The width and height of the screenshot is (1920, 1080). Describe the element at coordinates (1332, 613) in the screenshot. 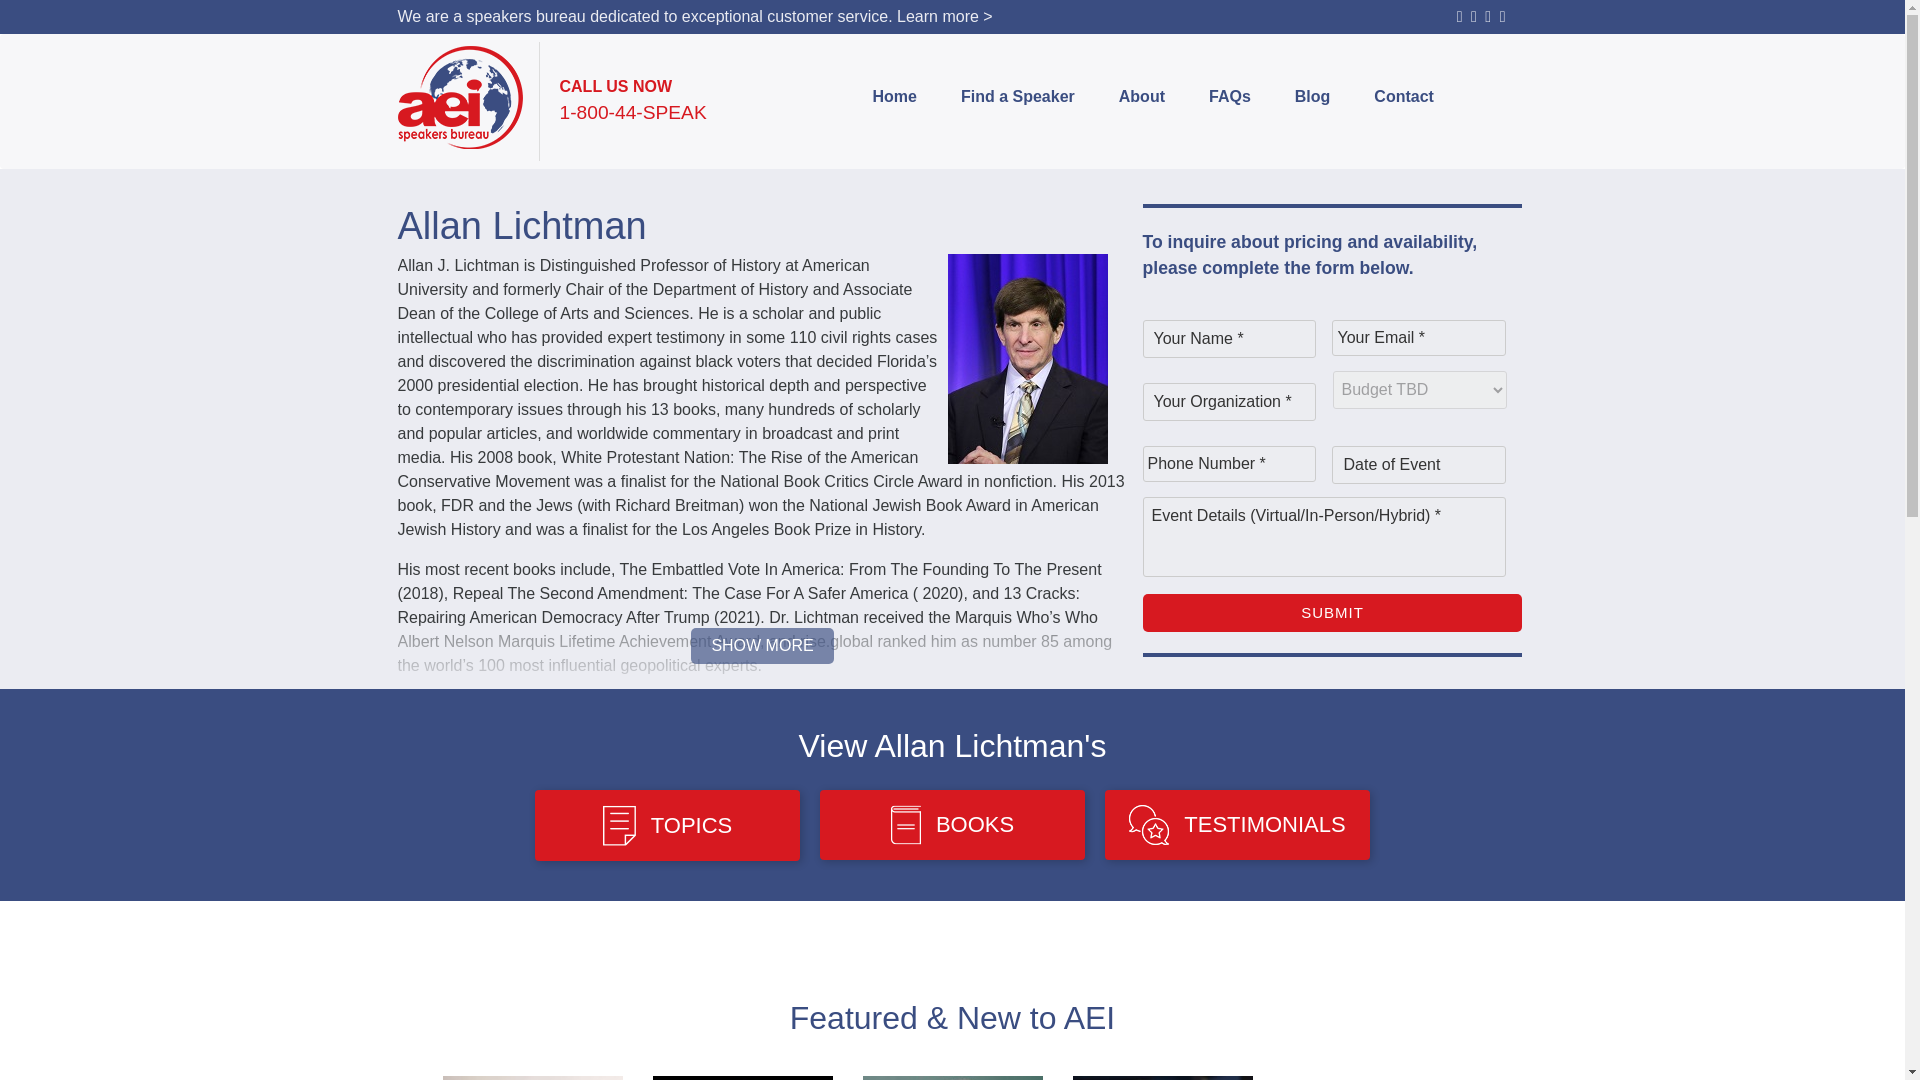

I see `Submit` at that location.